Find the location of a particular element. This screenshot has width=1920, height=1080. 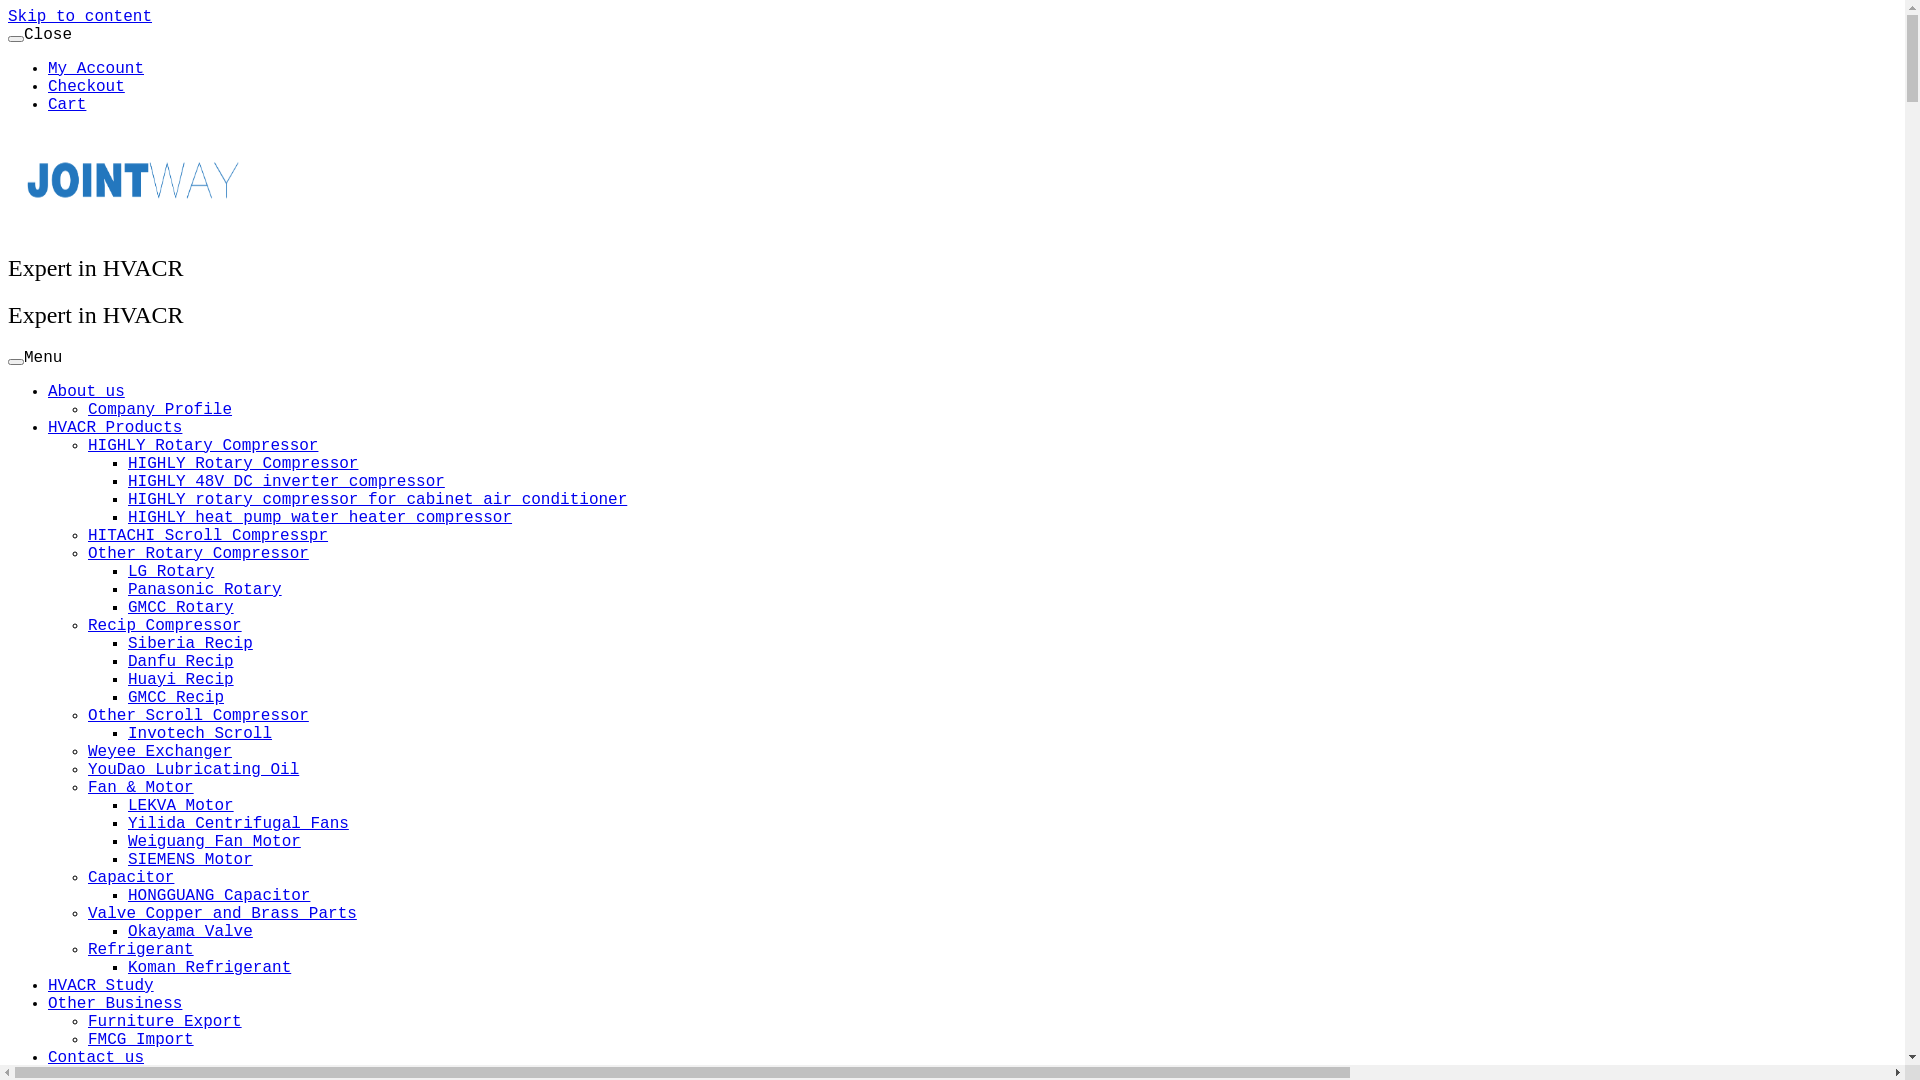

Open the menu is located at coordinates (16, 362).